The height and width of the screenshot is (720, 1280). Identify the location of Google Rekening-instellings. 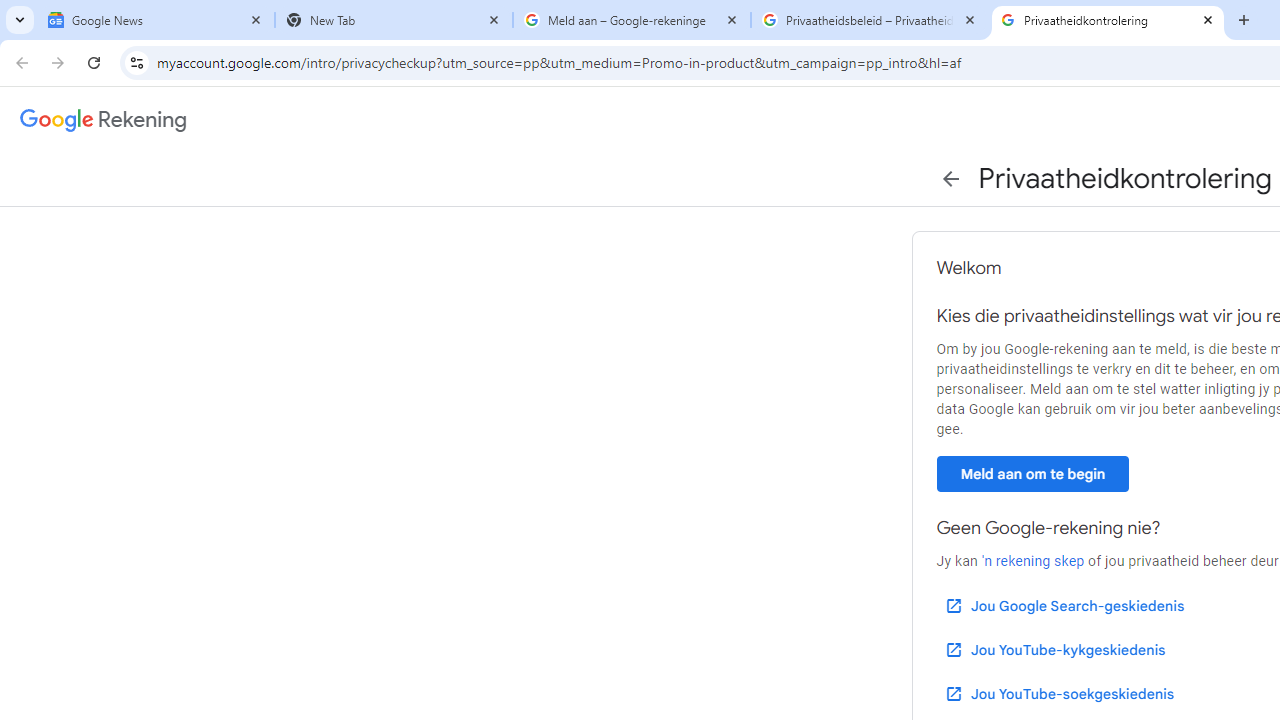
(104, 120).